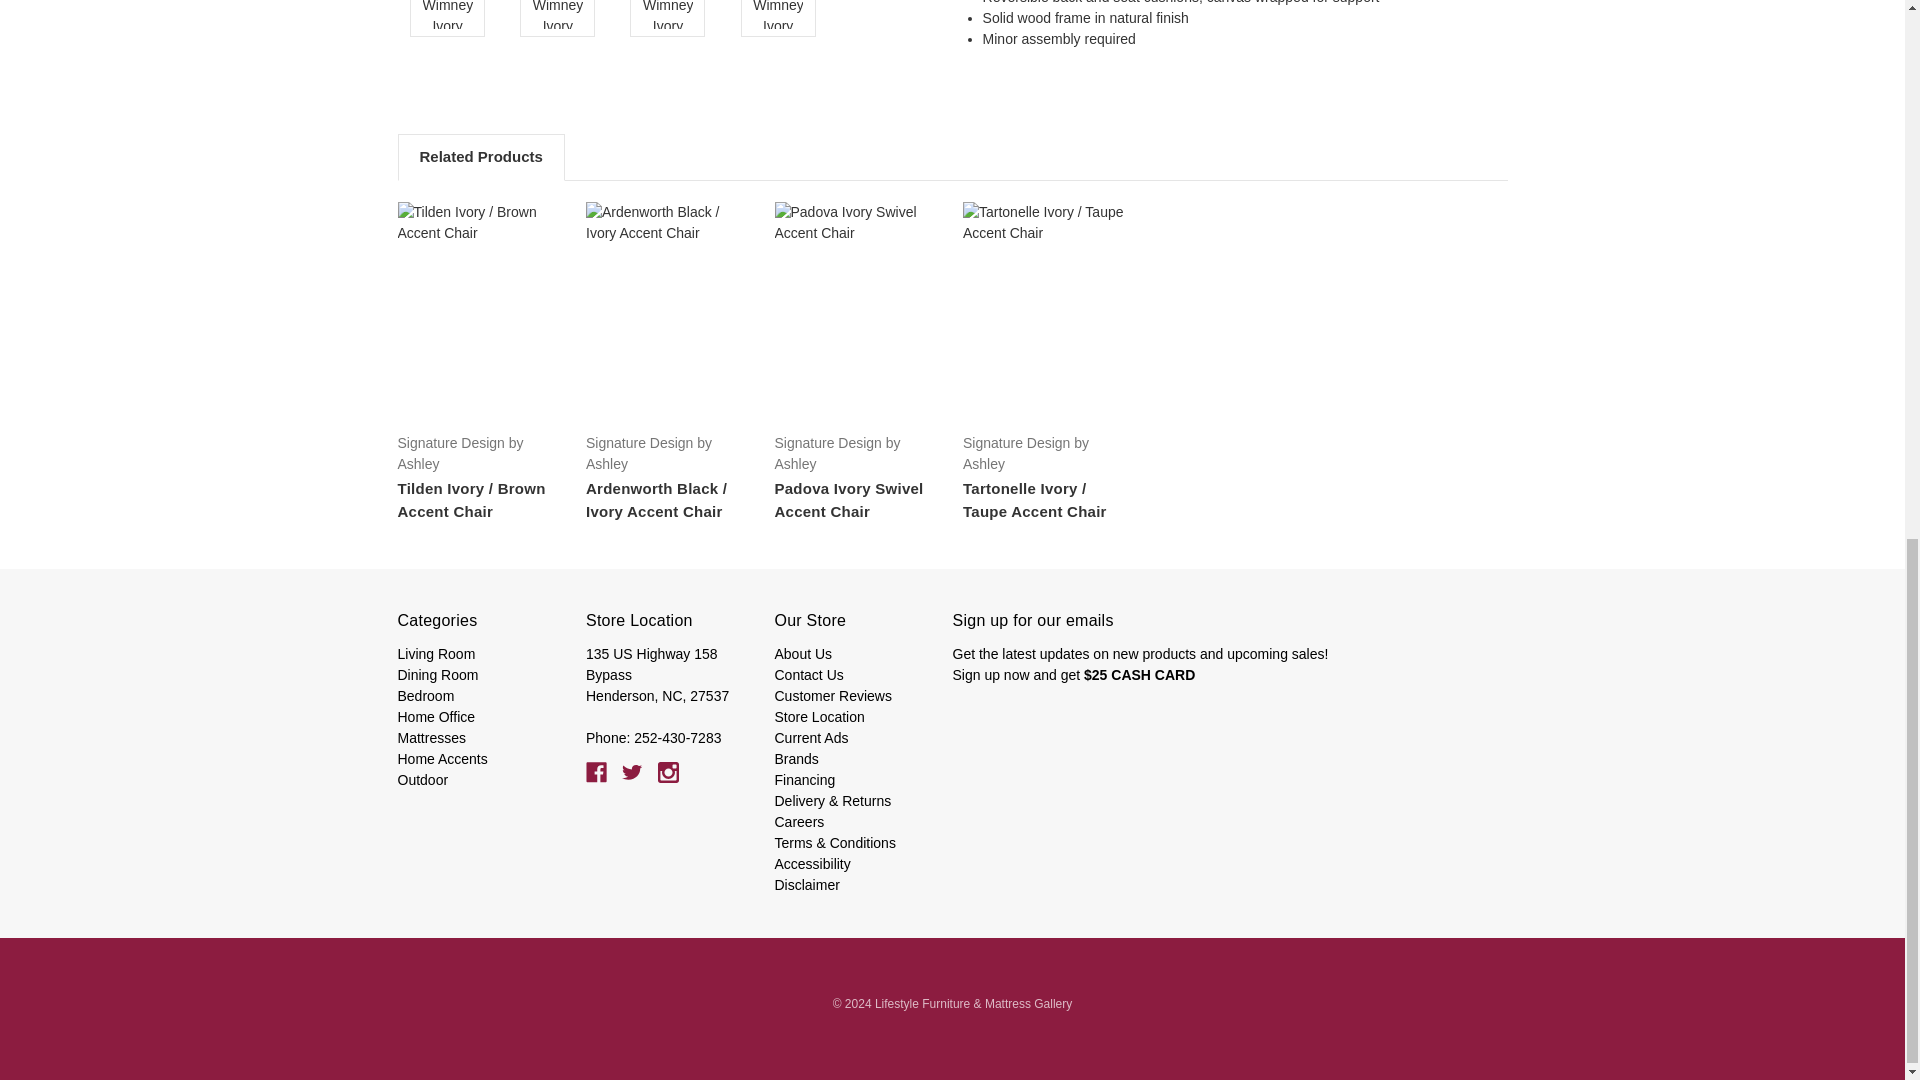  I want to click on Wimney Ivory Accent Chair, so click(447, 14).